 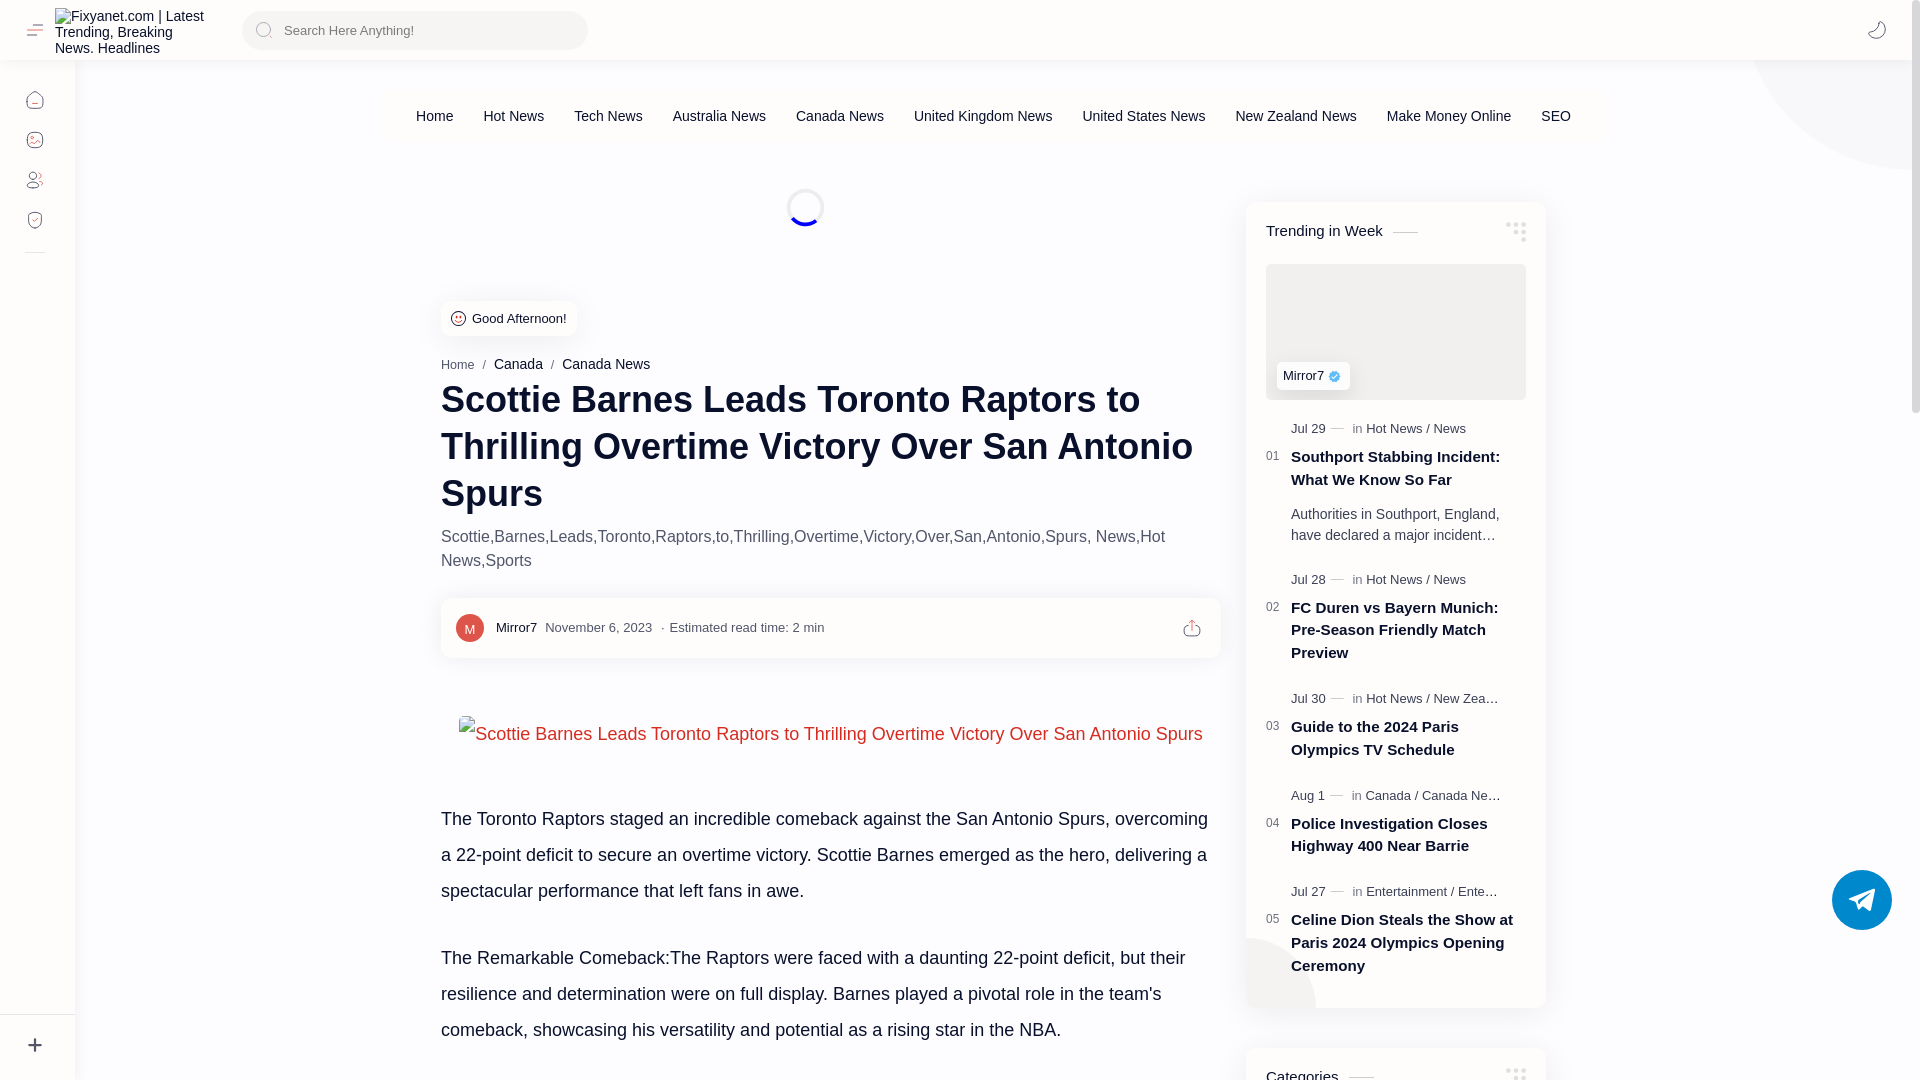 What do you see at coordinates (1318, 796) in the screenshot?
I see `Published: August 1, 2024` at bounding box center [1318, 796].